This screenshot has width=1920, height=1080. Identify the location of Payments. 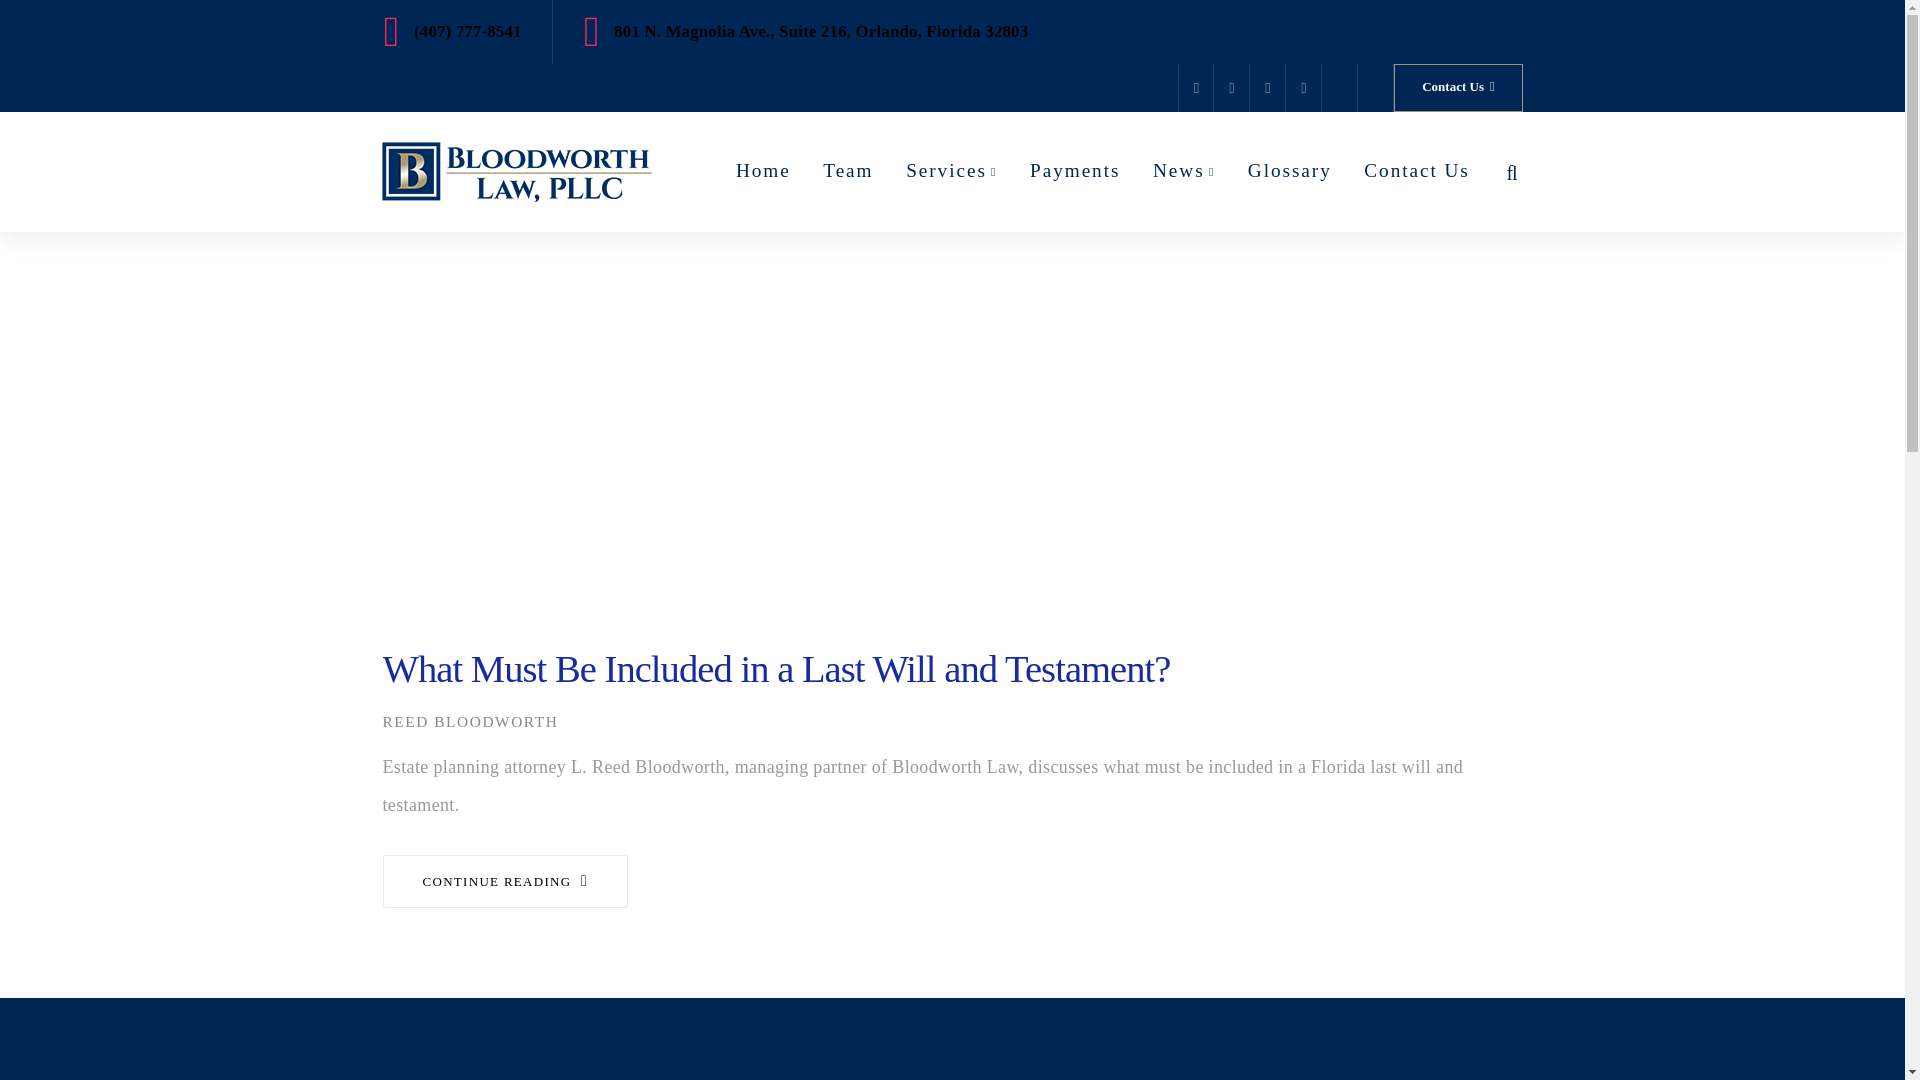
(1074, 170).